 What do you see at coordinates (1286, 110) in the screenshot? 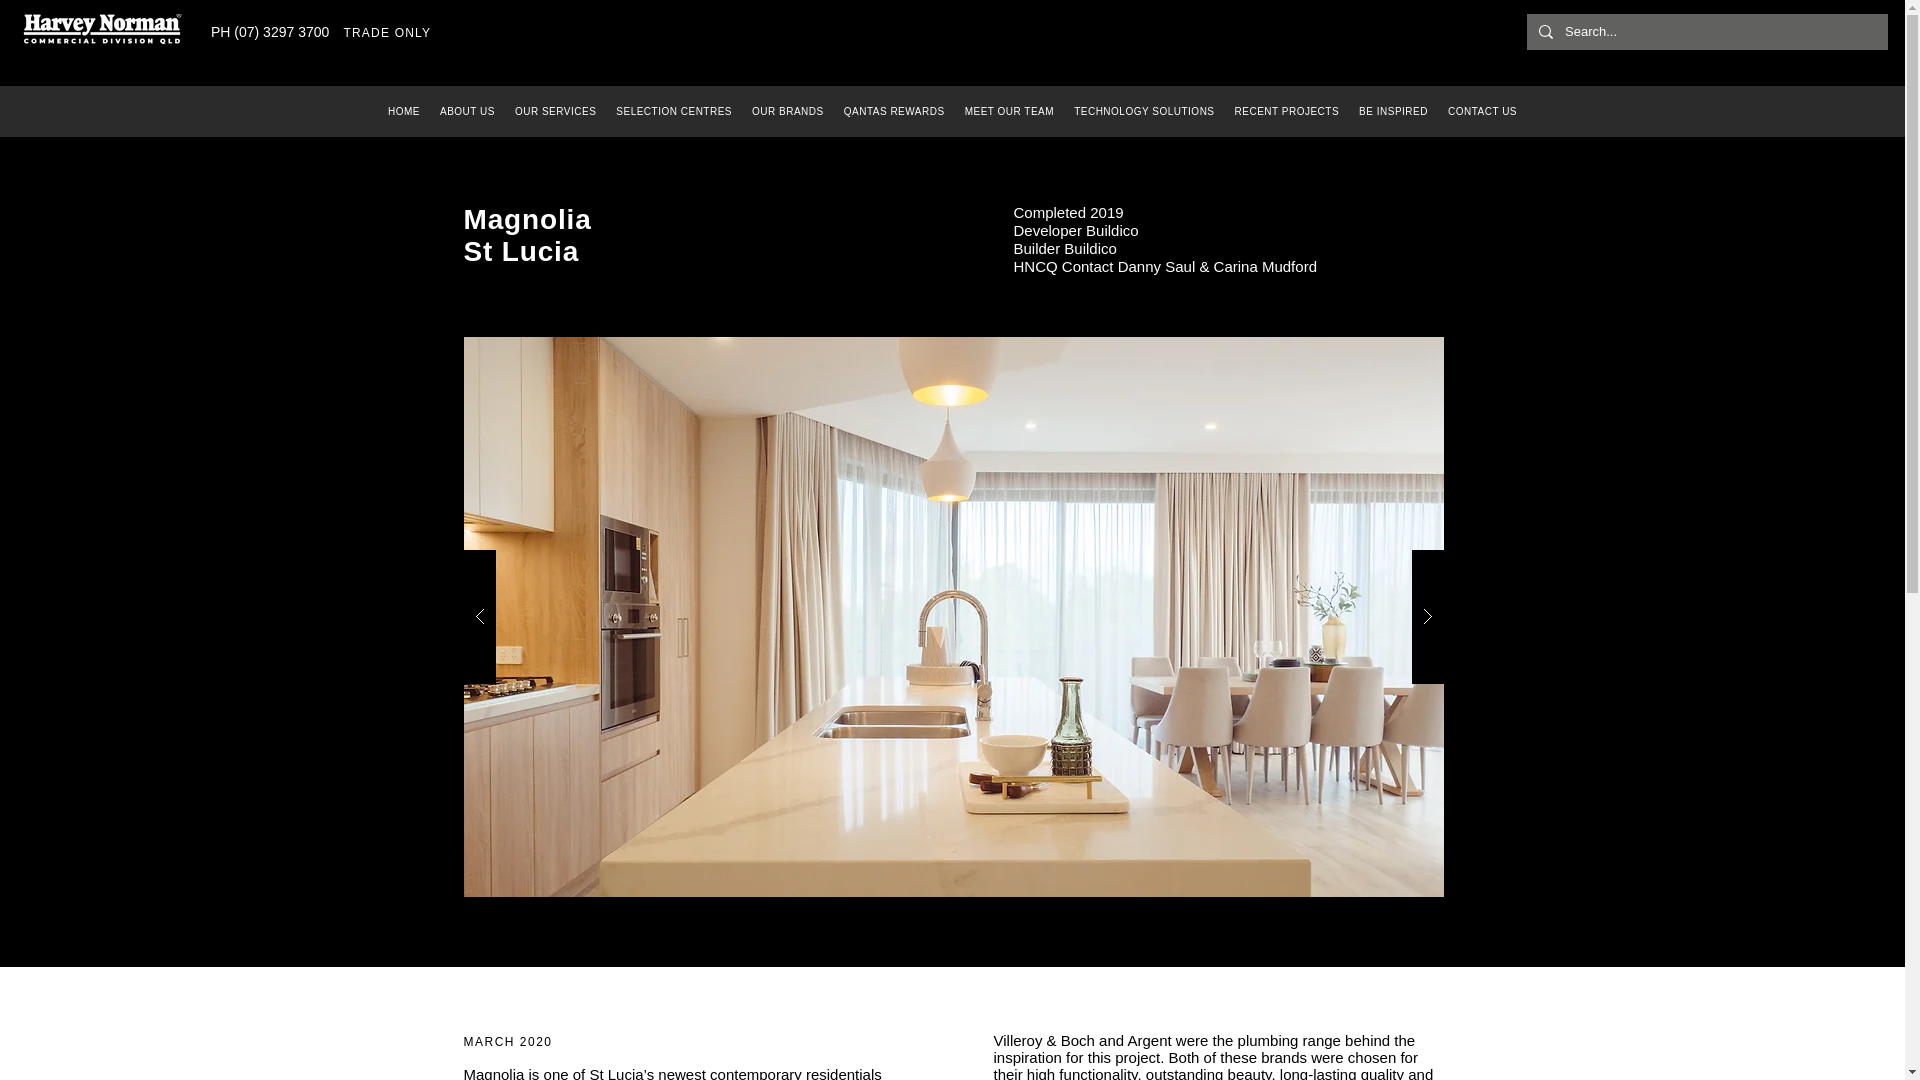
I see `RECENT PROJECTS` at bounding box center [1286, 110].